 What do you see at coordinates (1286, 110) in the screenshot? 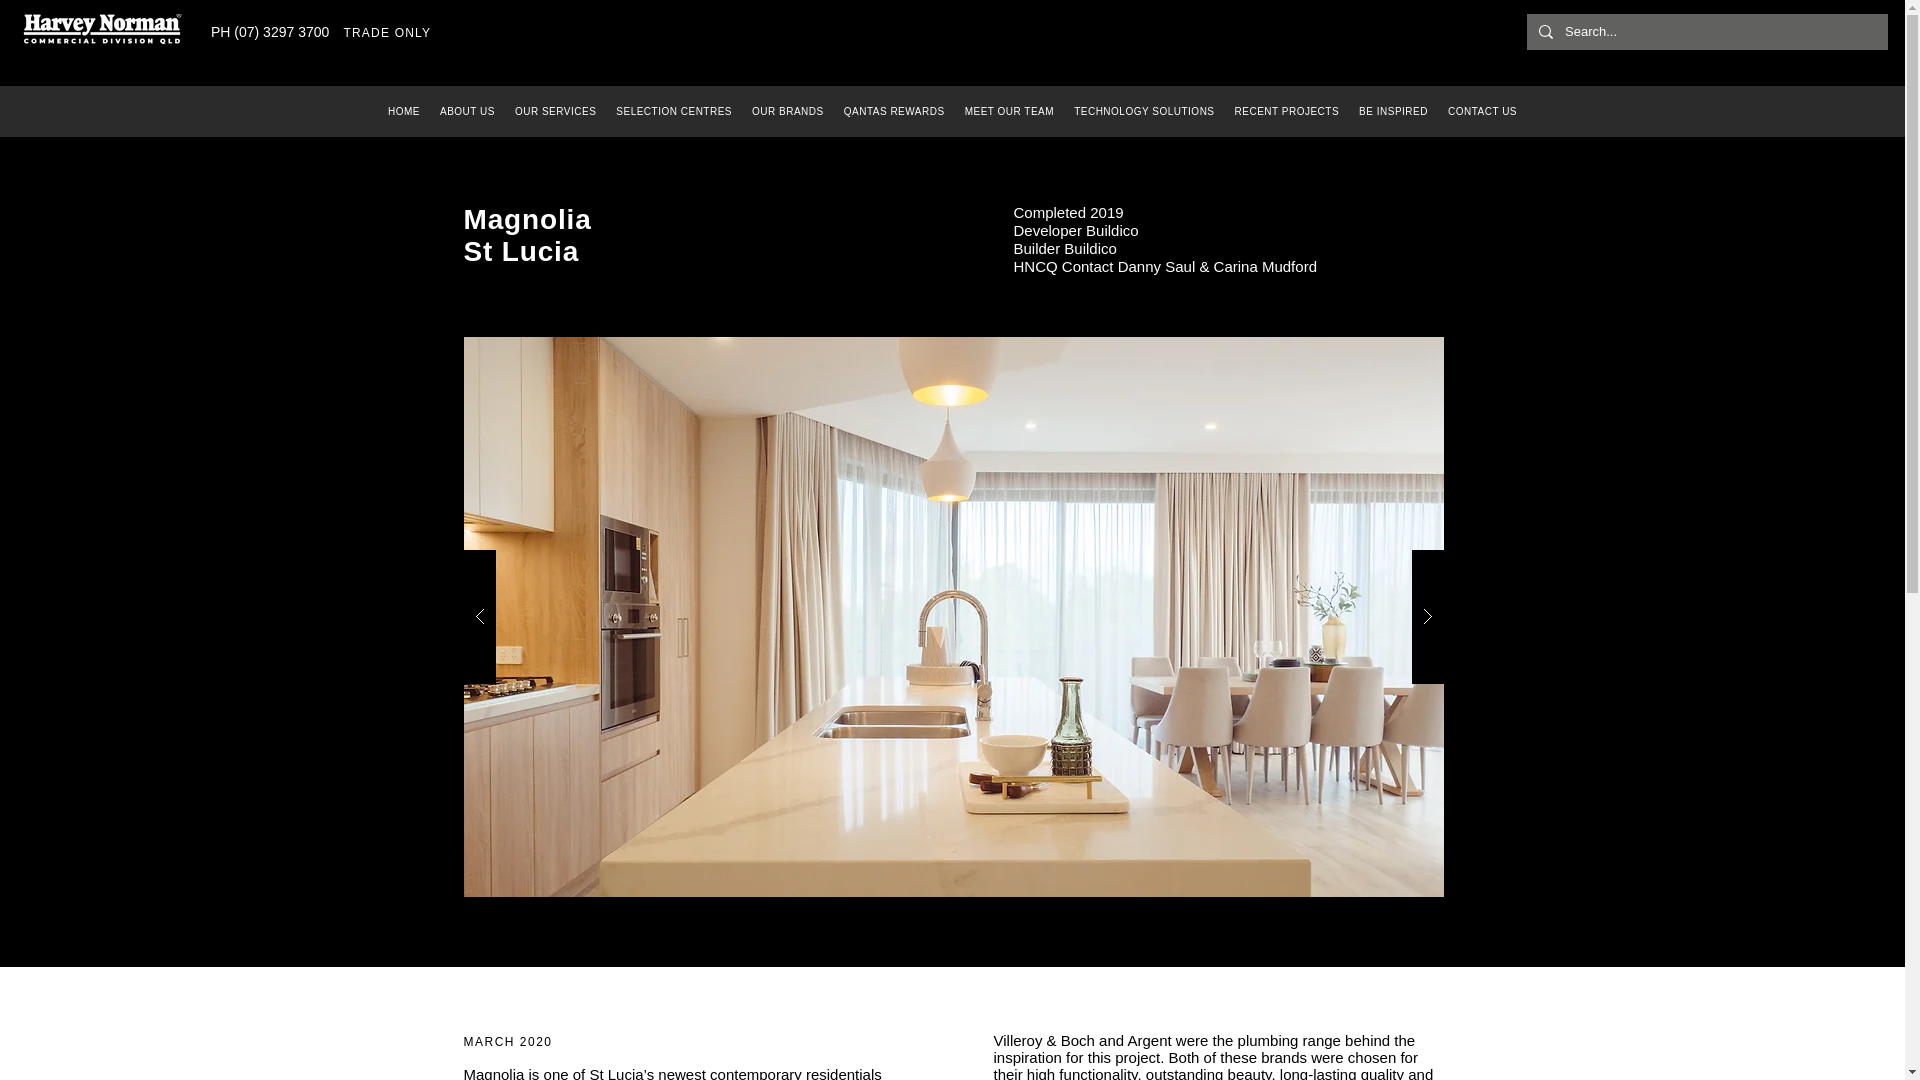
I see `RECENT PROJECTS` at bounding box center [1286, 110].